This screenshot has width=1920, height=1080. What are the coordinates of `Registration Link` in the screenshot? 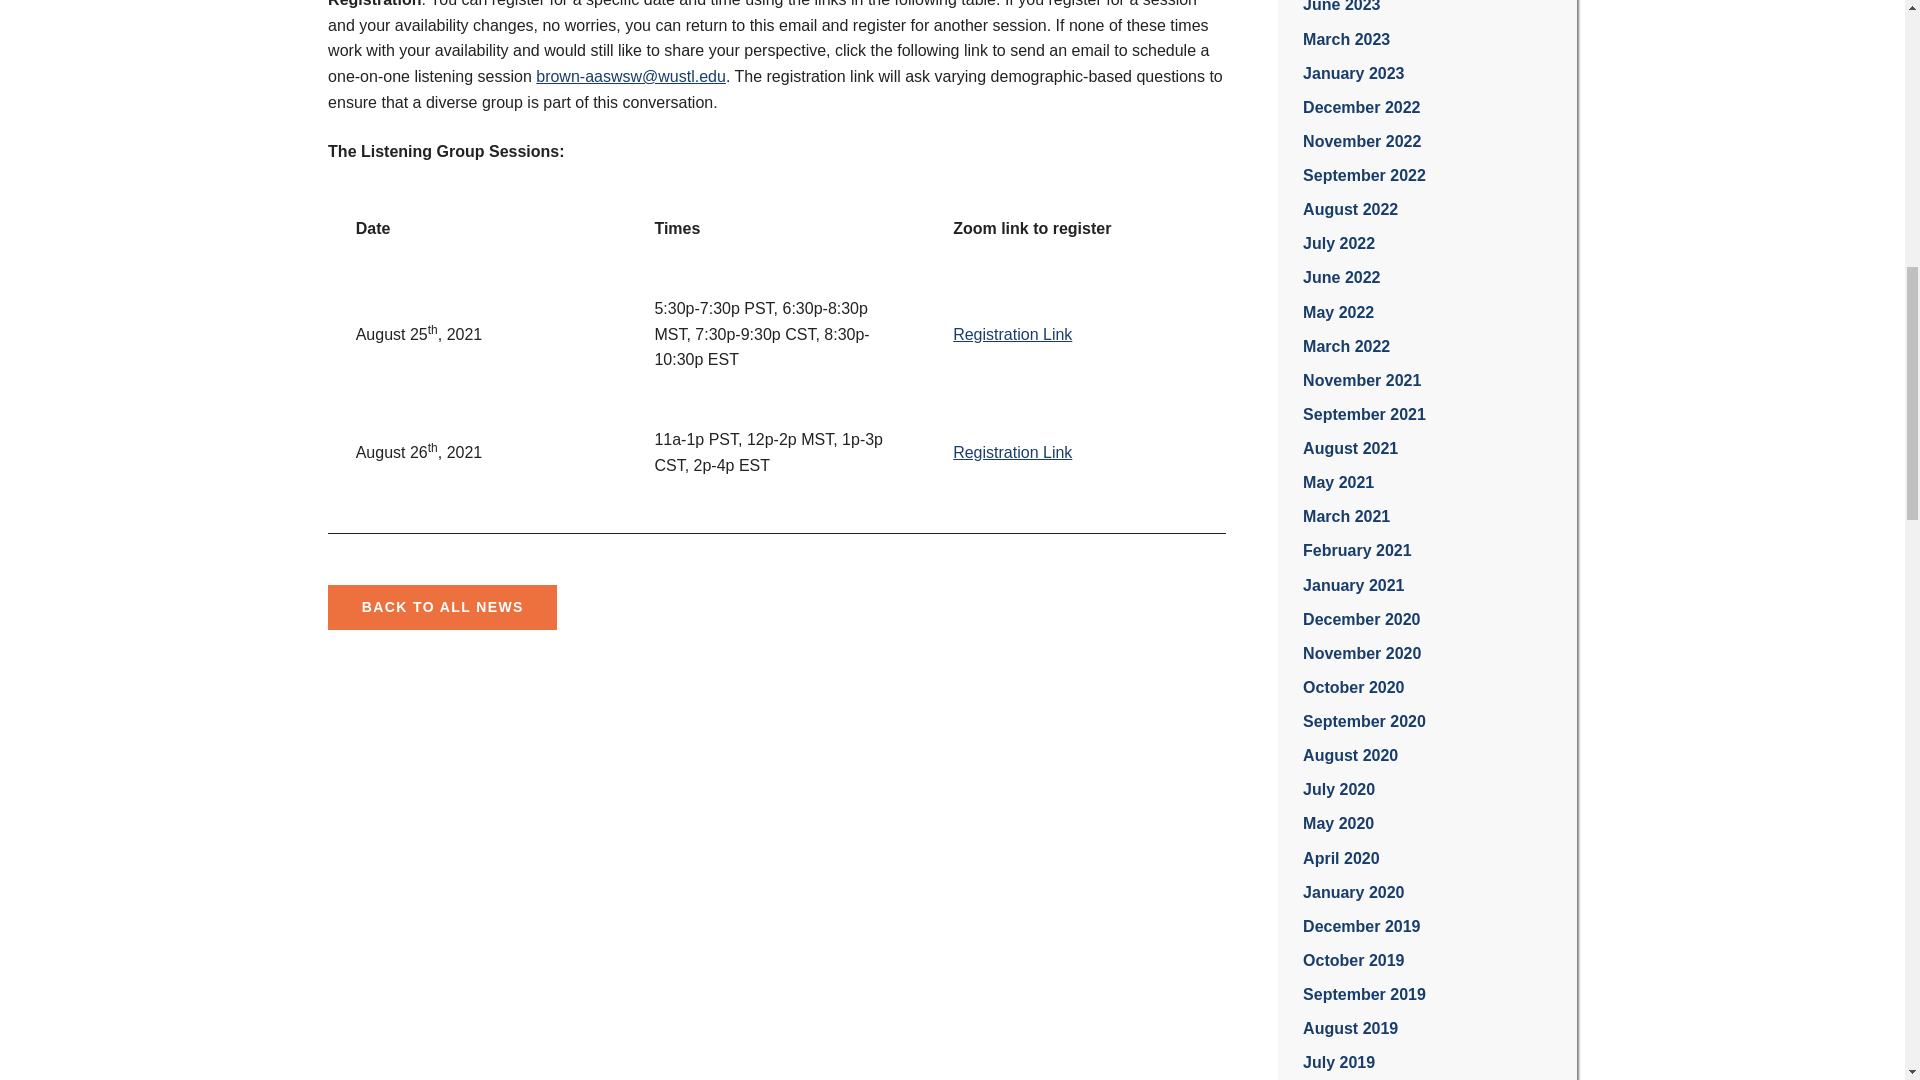 It's located at (1012, 452).